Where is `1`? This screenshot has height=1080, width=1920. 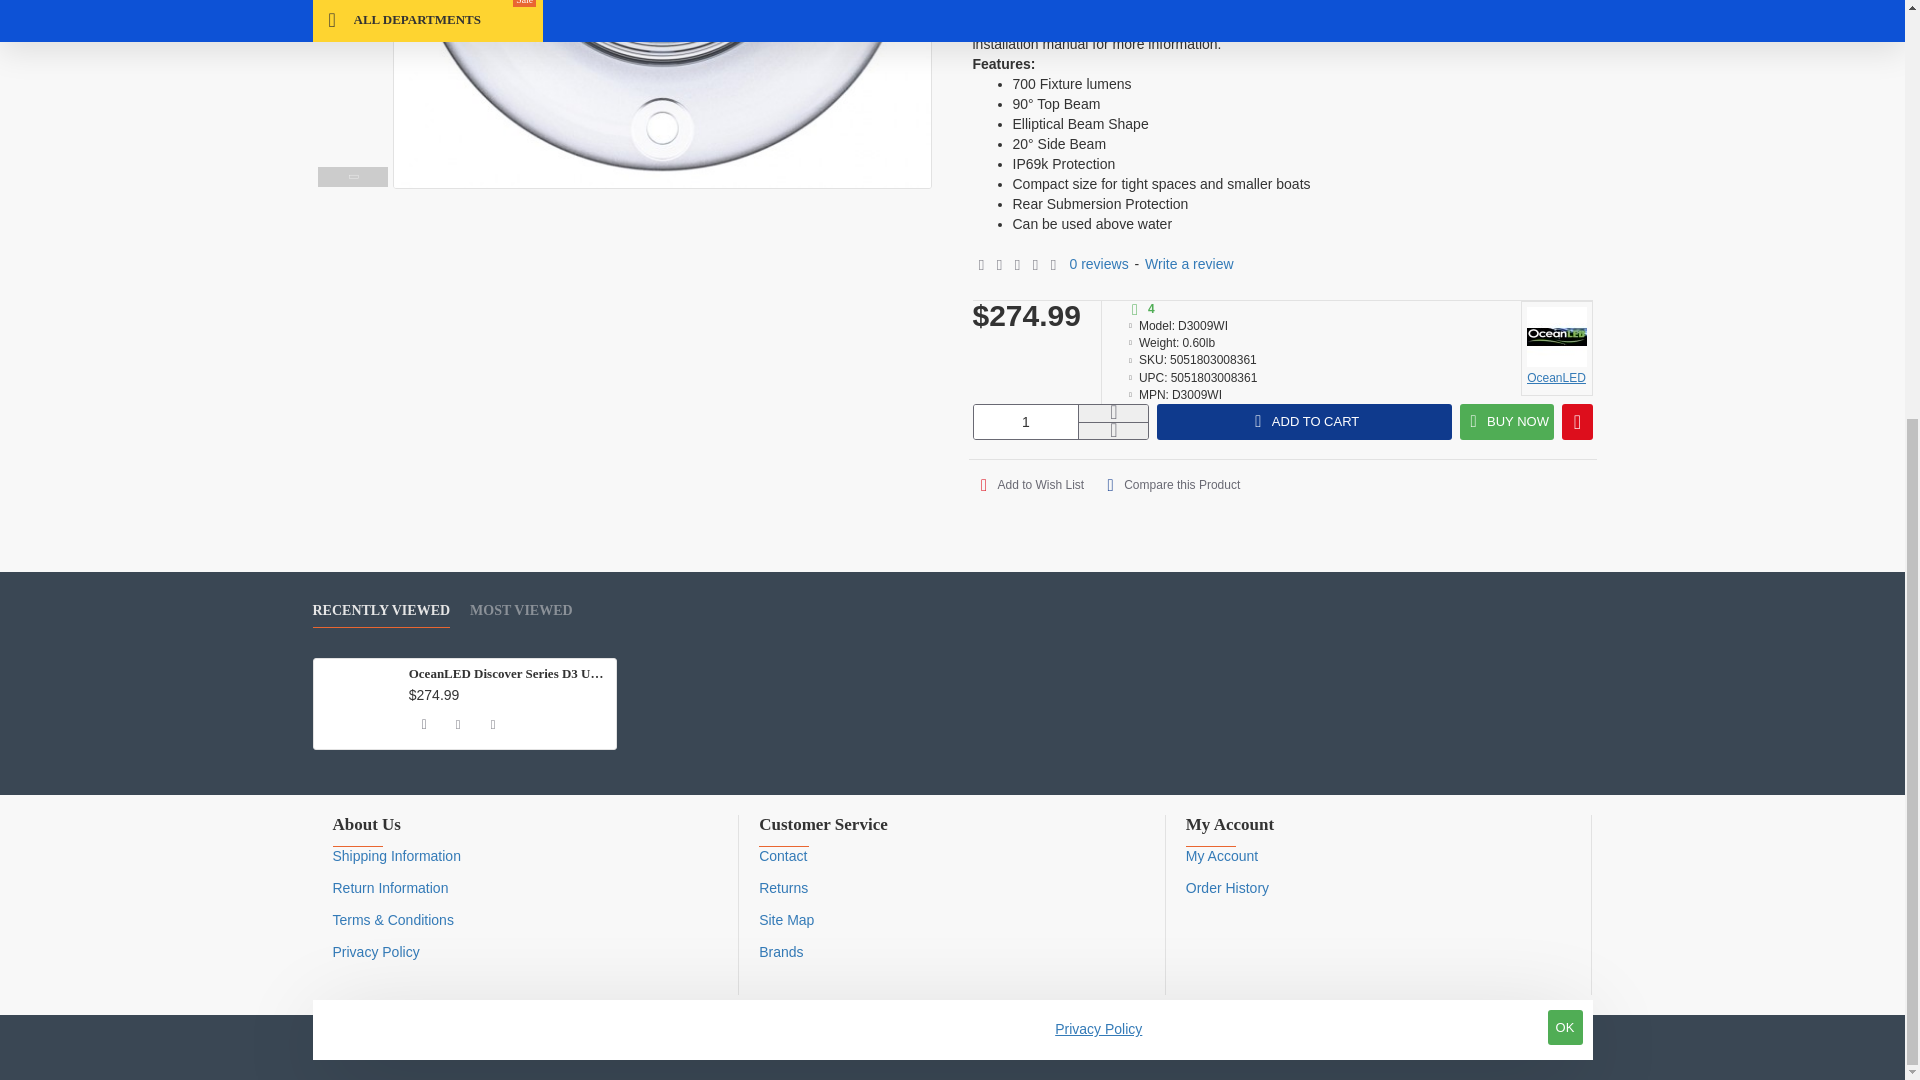 1 is located at coordinates (1026, 422).